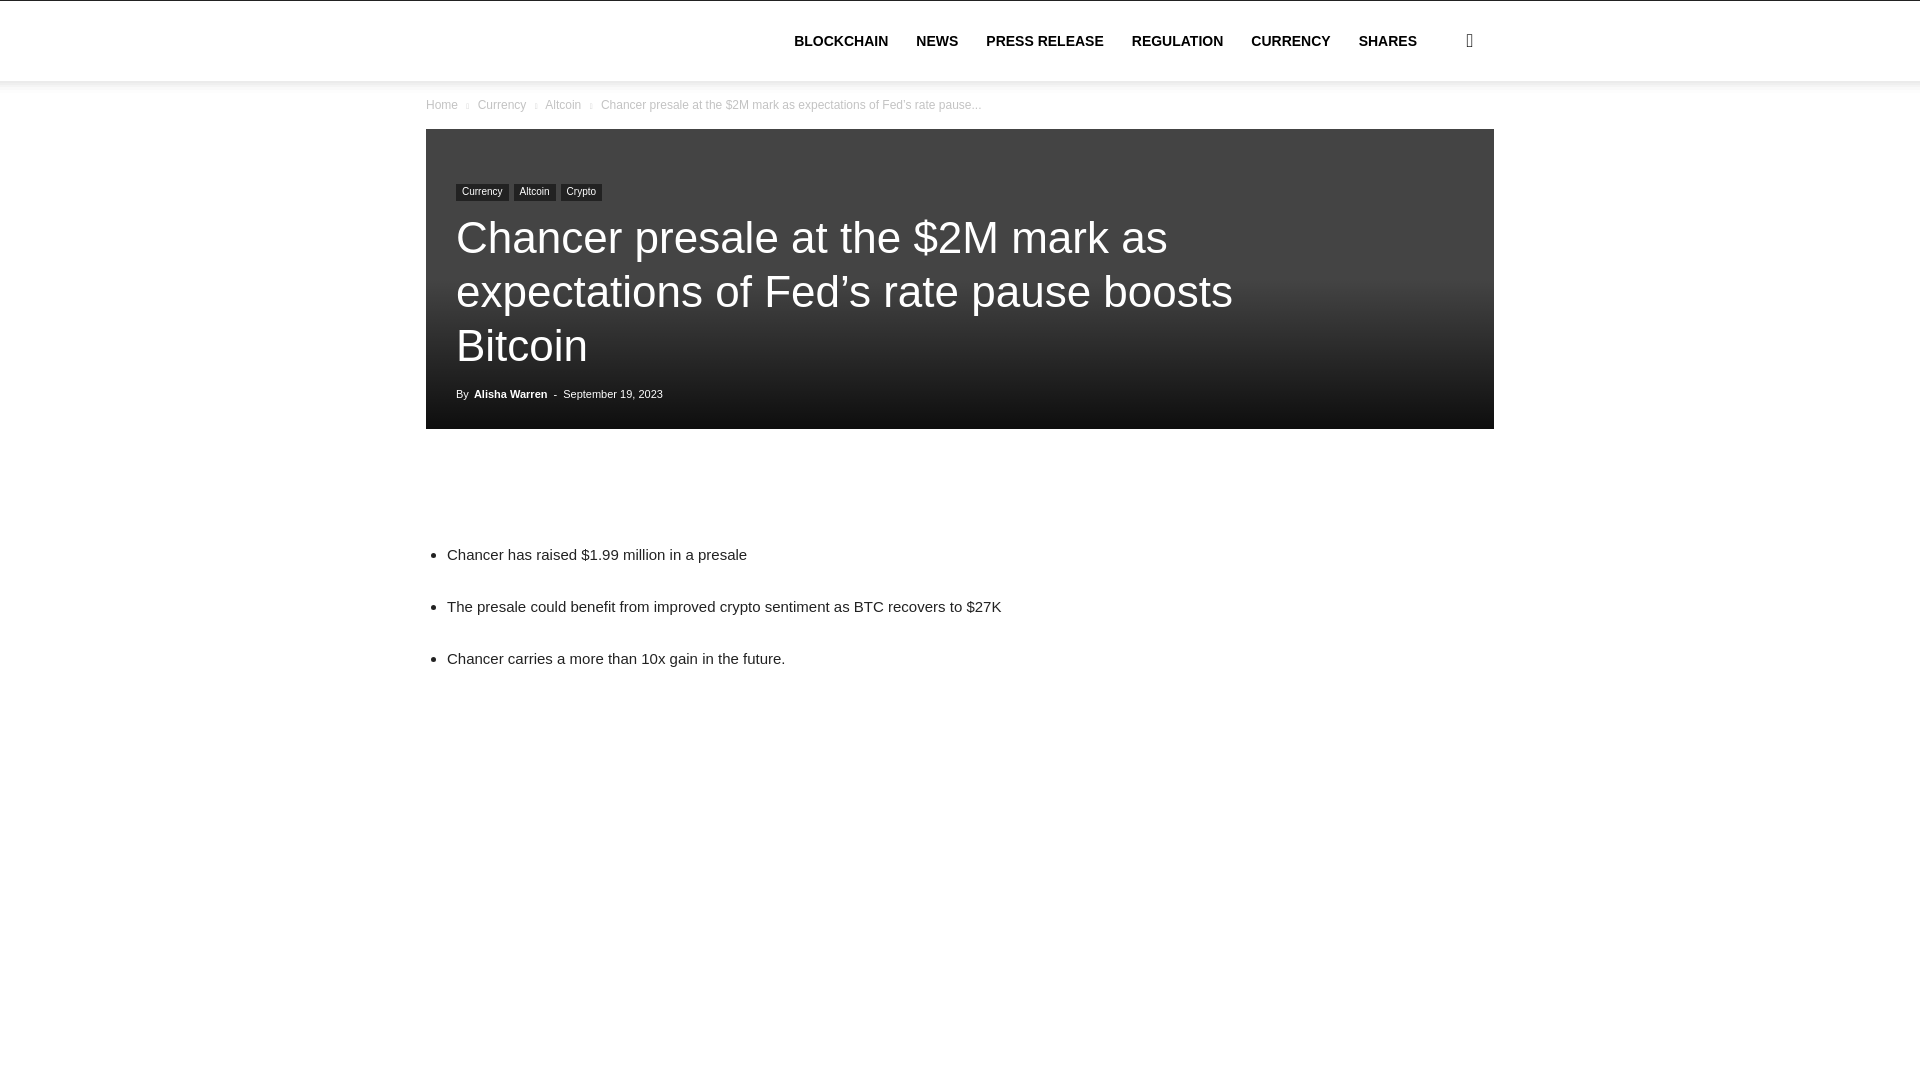 The width and height of the screenshot is (1920, 1080). What do you see at coordinates (581, 192) in the screenshot?
I see `Crypto` at bounding box center [581, 192].